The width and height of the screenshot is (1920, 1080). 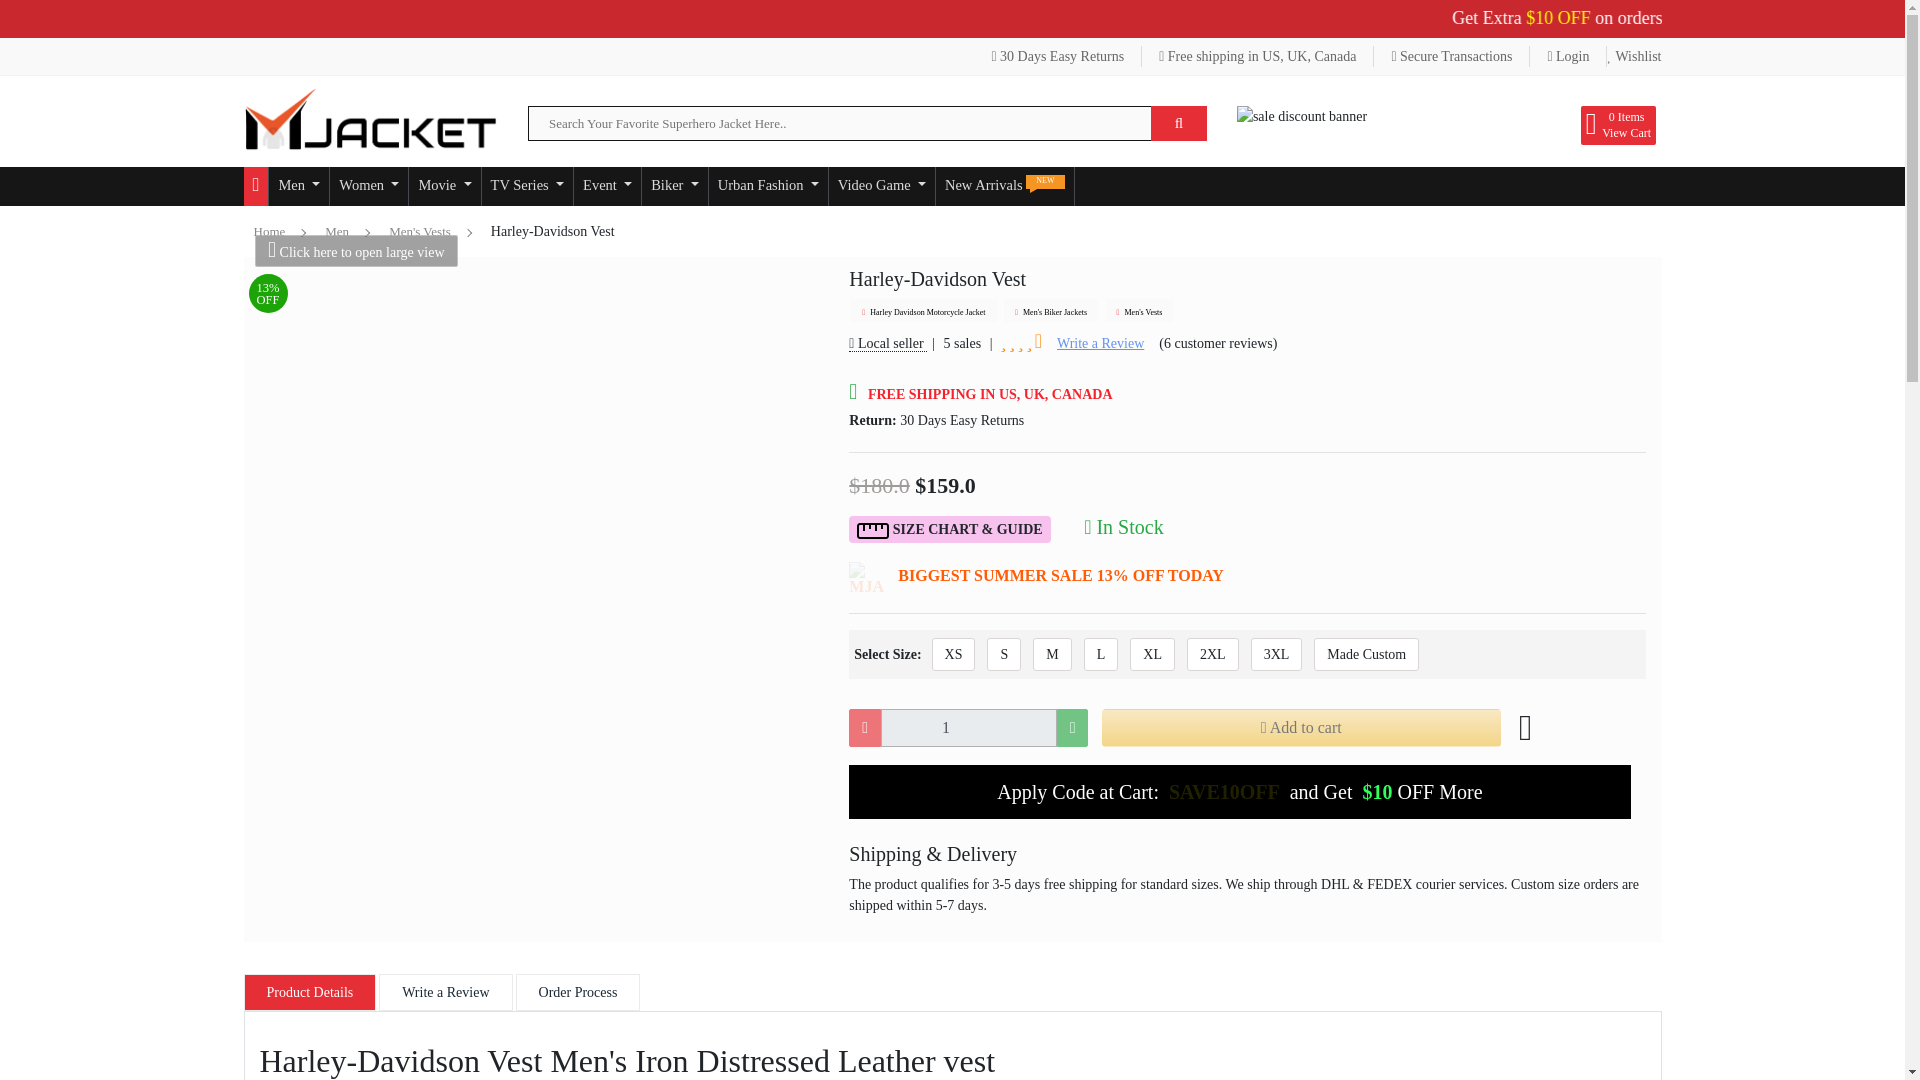 What do you see at coordinates (1058, 56) in the screenshot?
I see `30 Days Easy Returns` at bounding box center [1058, 56].